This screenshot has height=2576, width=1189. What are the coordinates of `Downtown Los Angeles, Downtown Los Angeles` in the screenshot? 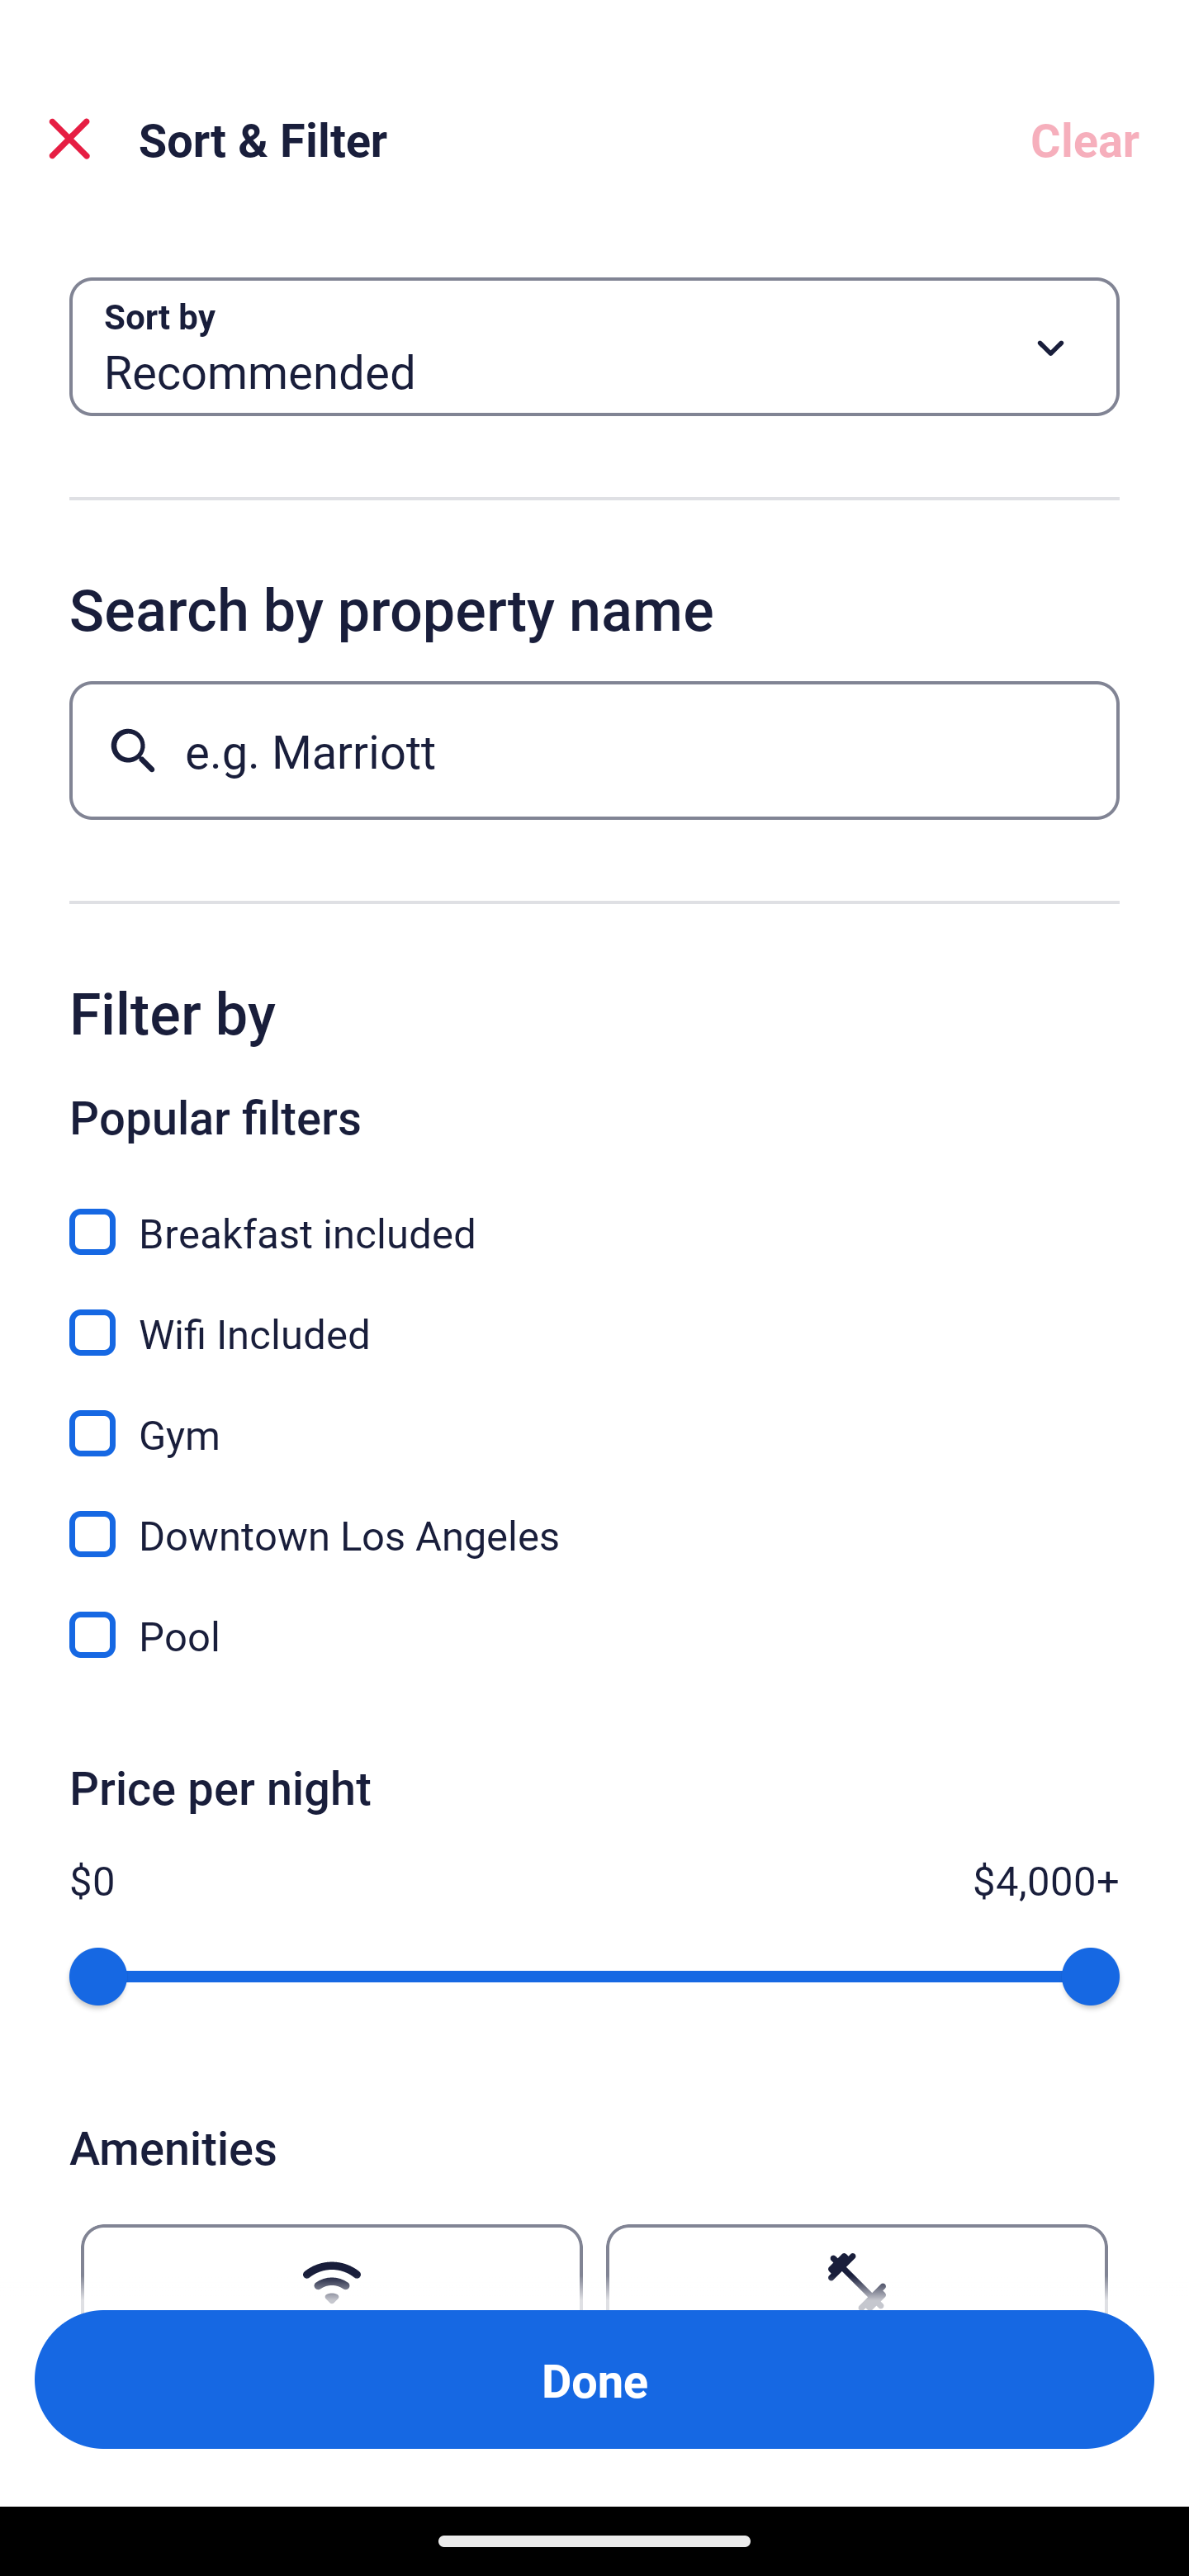 It's located at (594, 1516).